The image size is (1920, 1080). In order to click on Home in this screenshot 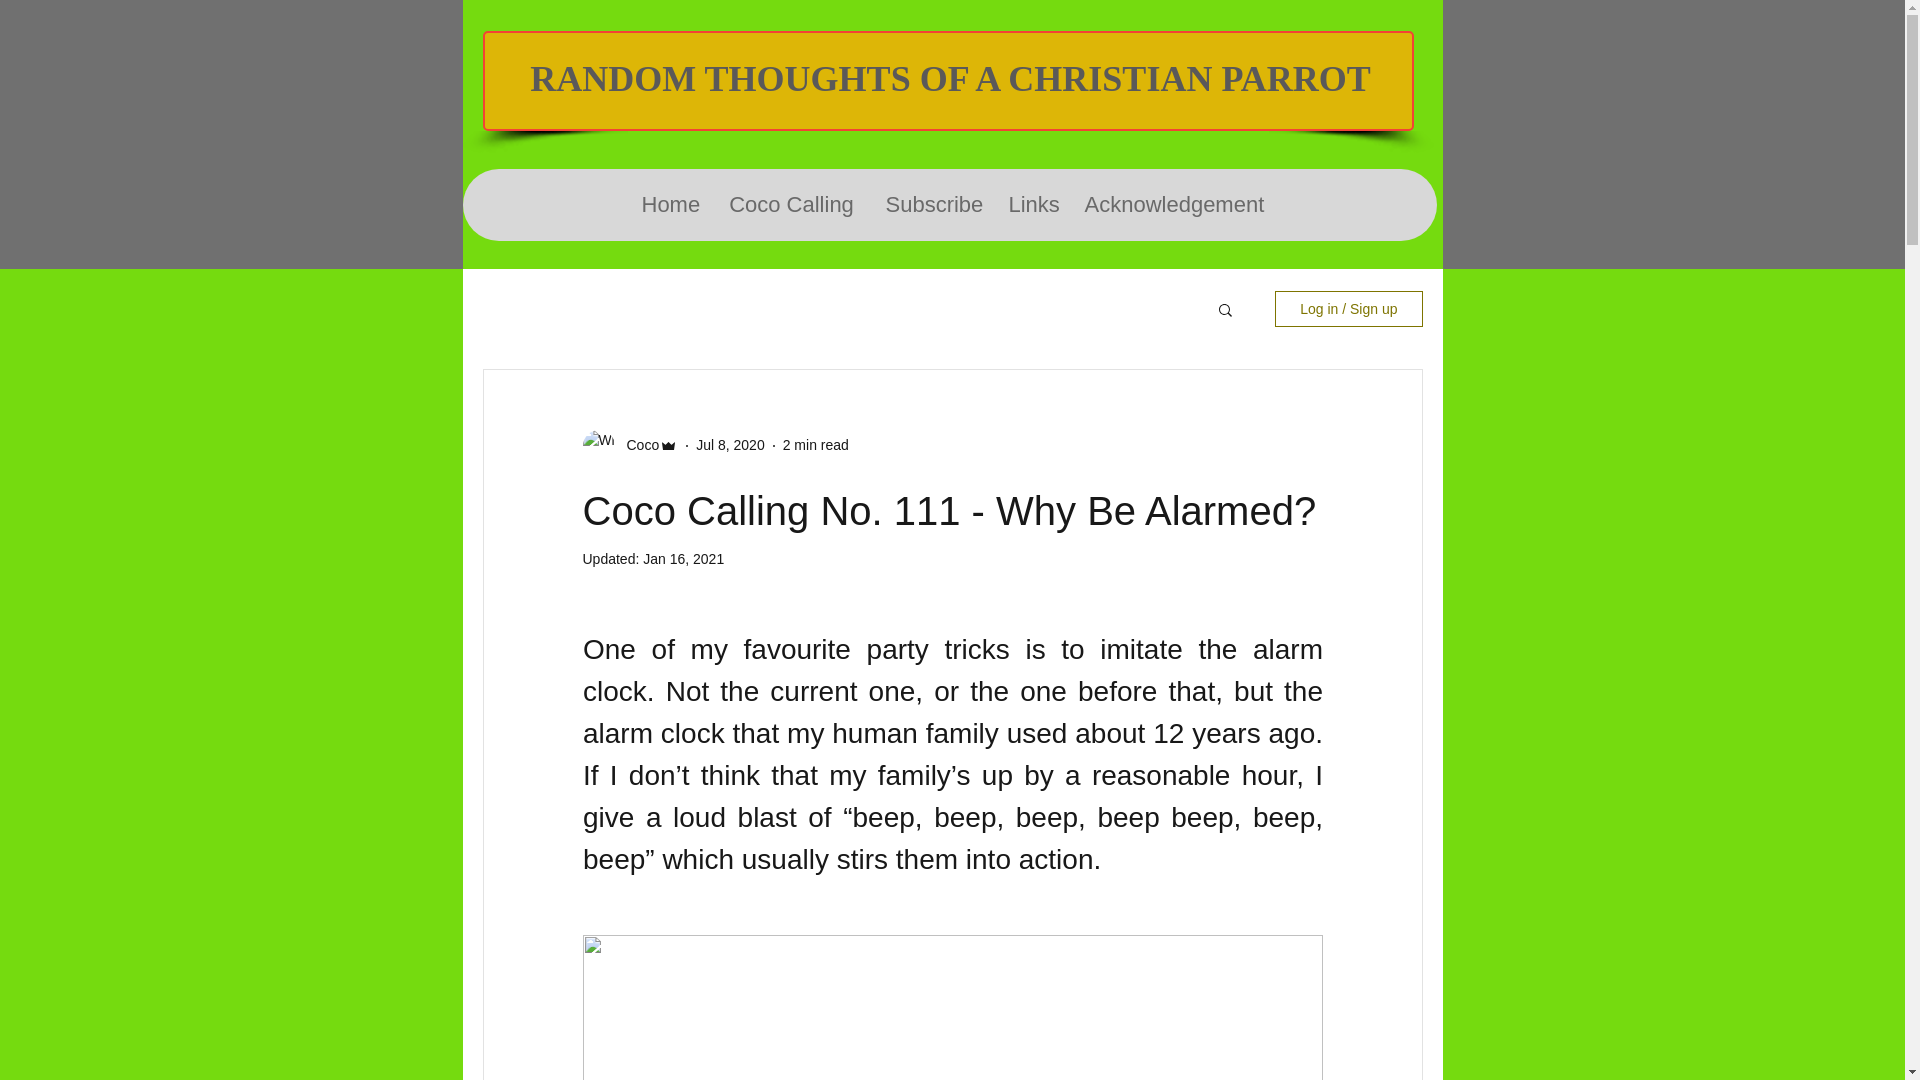, I will do `click(668, 204)`.